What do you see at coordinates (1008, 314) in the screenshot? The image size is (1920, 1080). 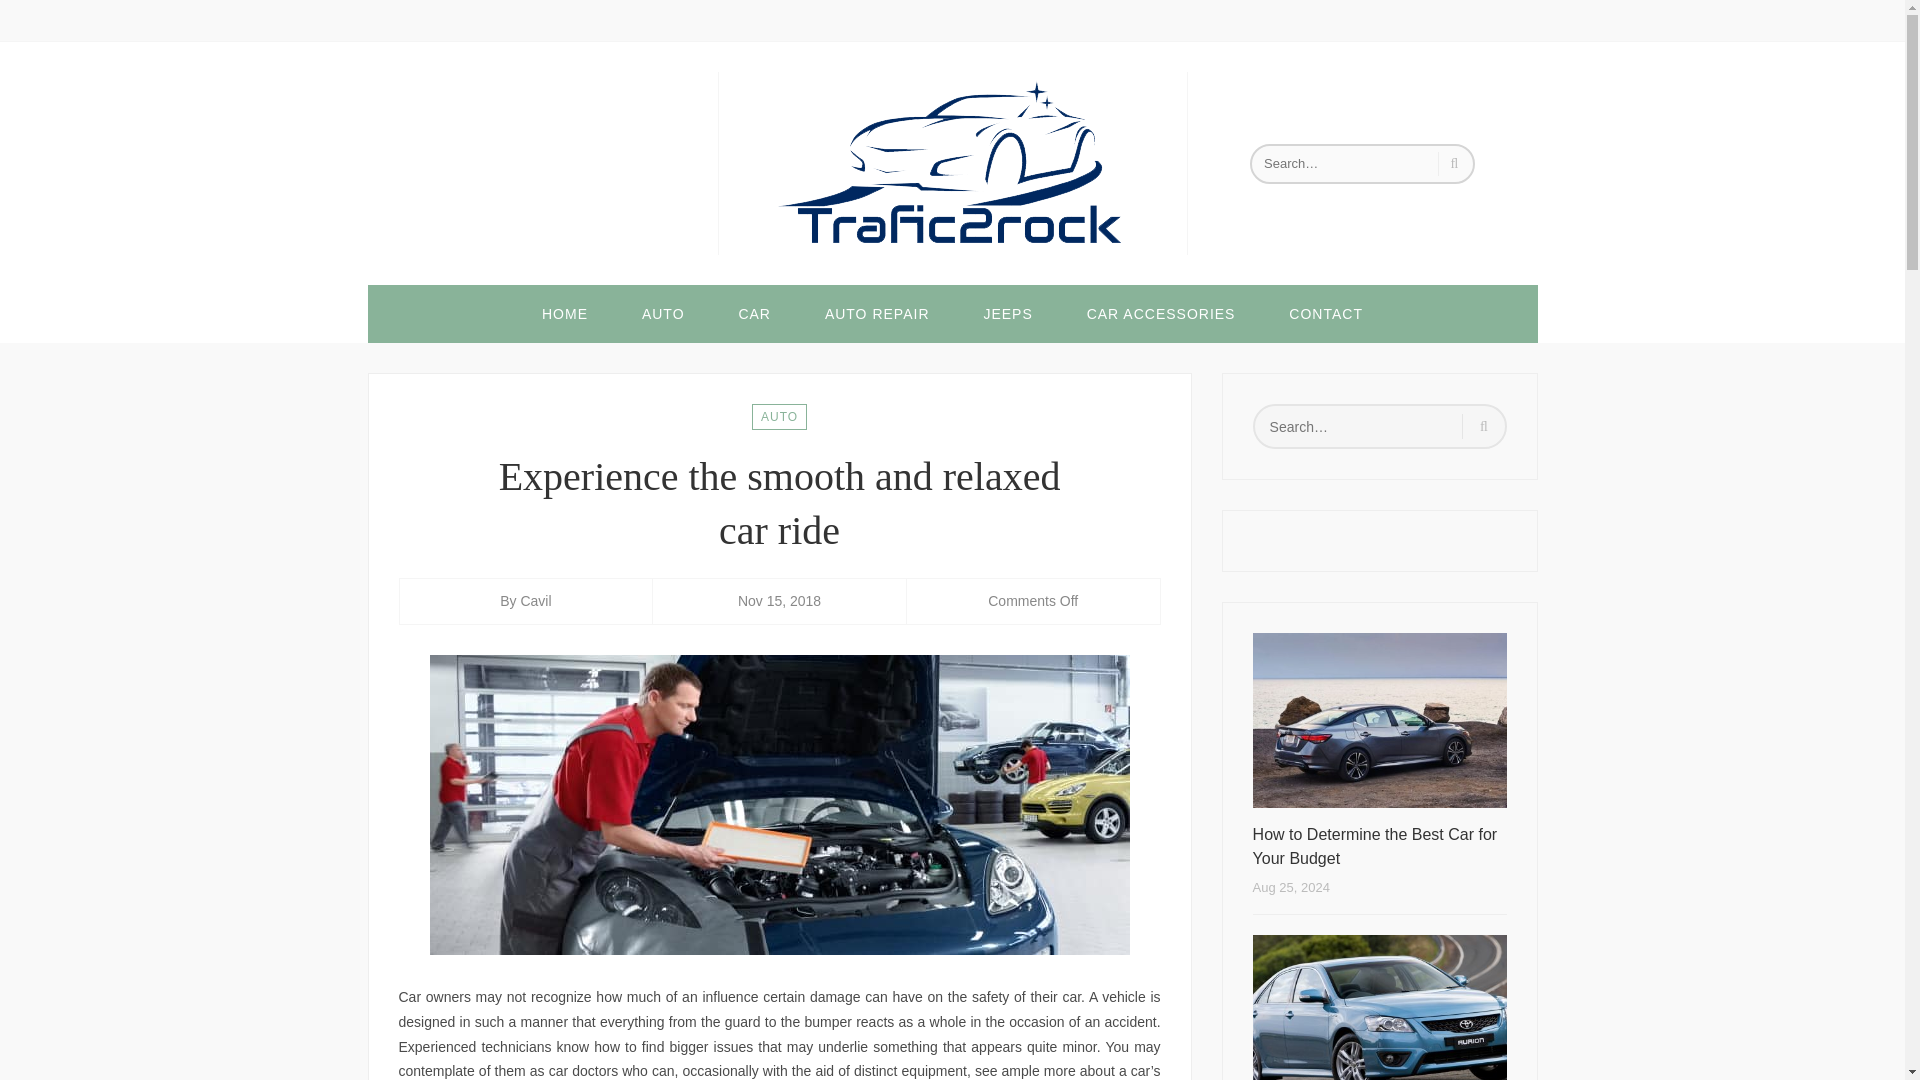 I see `JEEPS` at bounding box center [1008, 314].